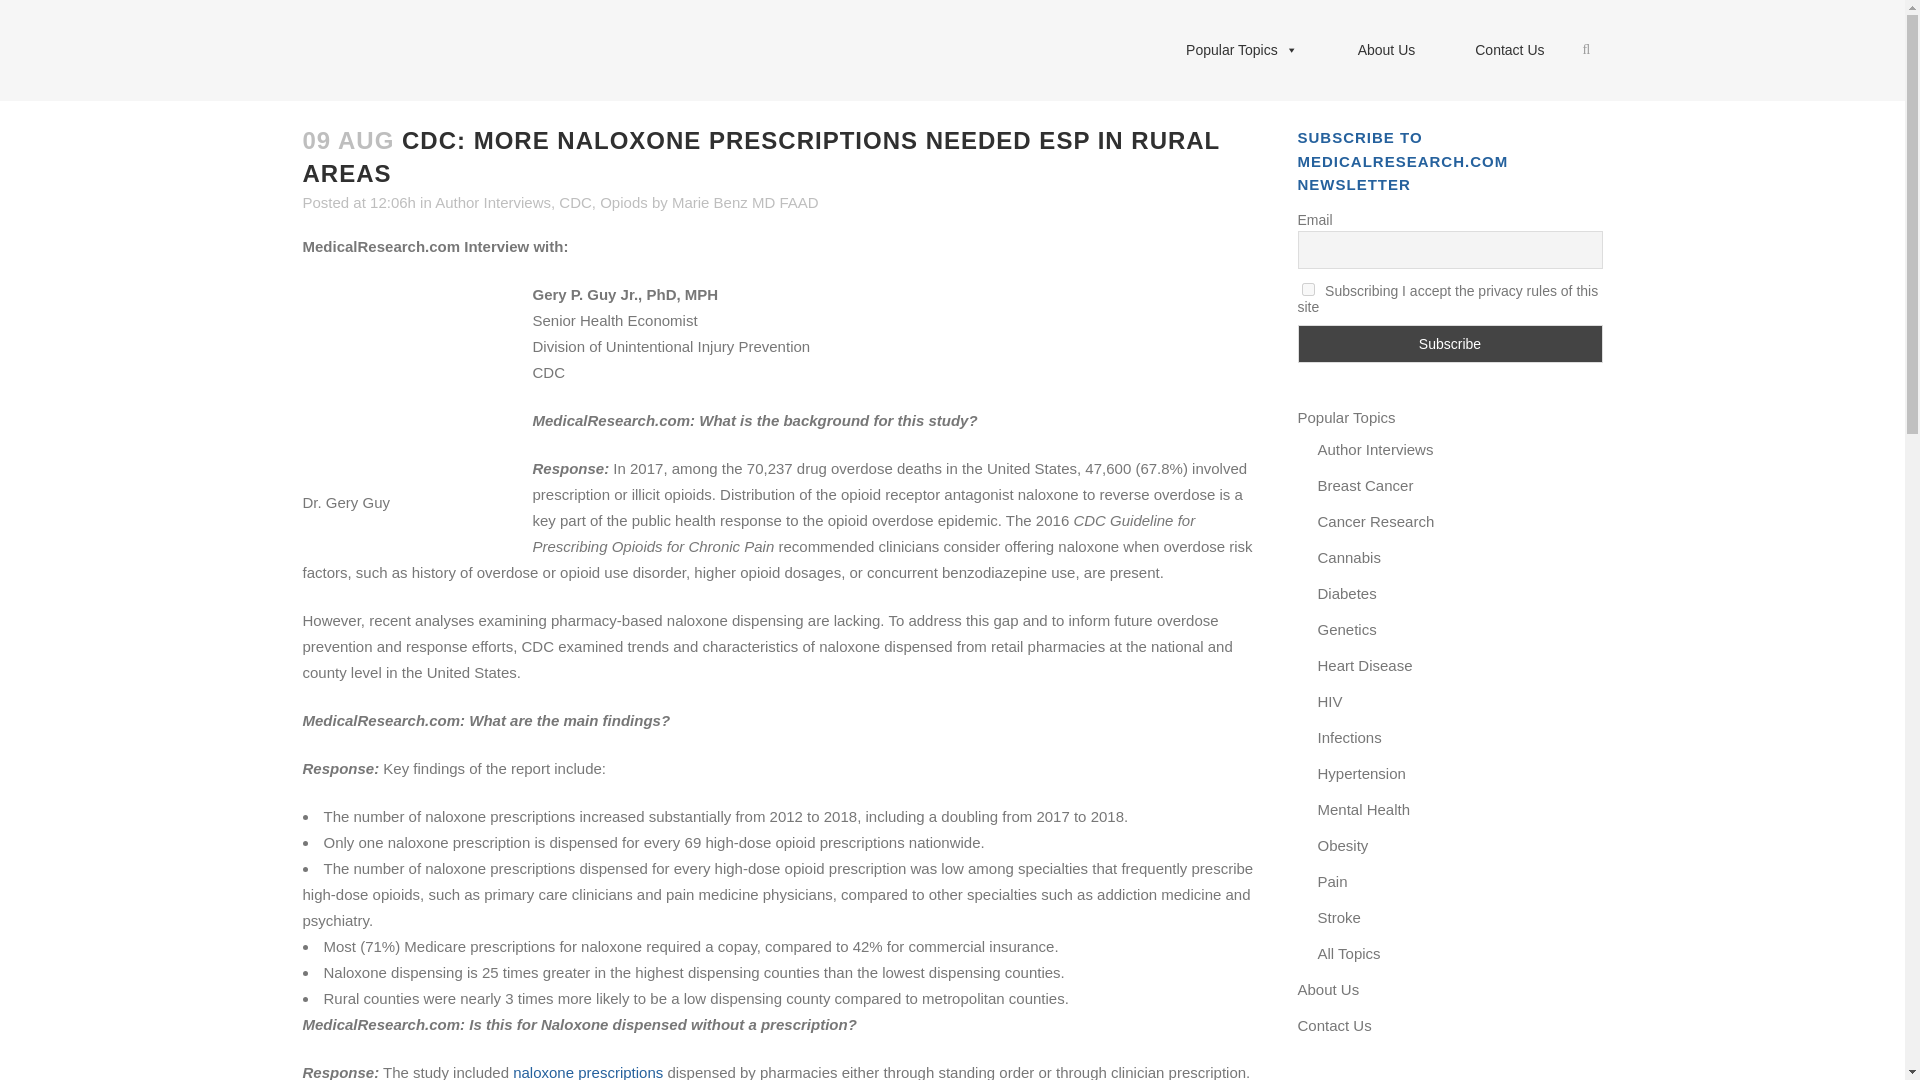 This screenshot has width=1920, height=1080. Describe the element at coordinates (1450, 344) in the screenshot. I see `Subscribe` at that location.